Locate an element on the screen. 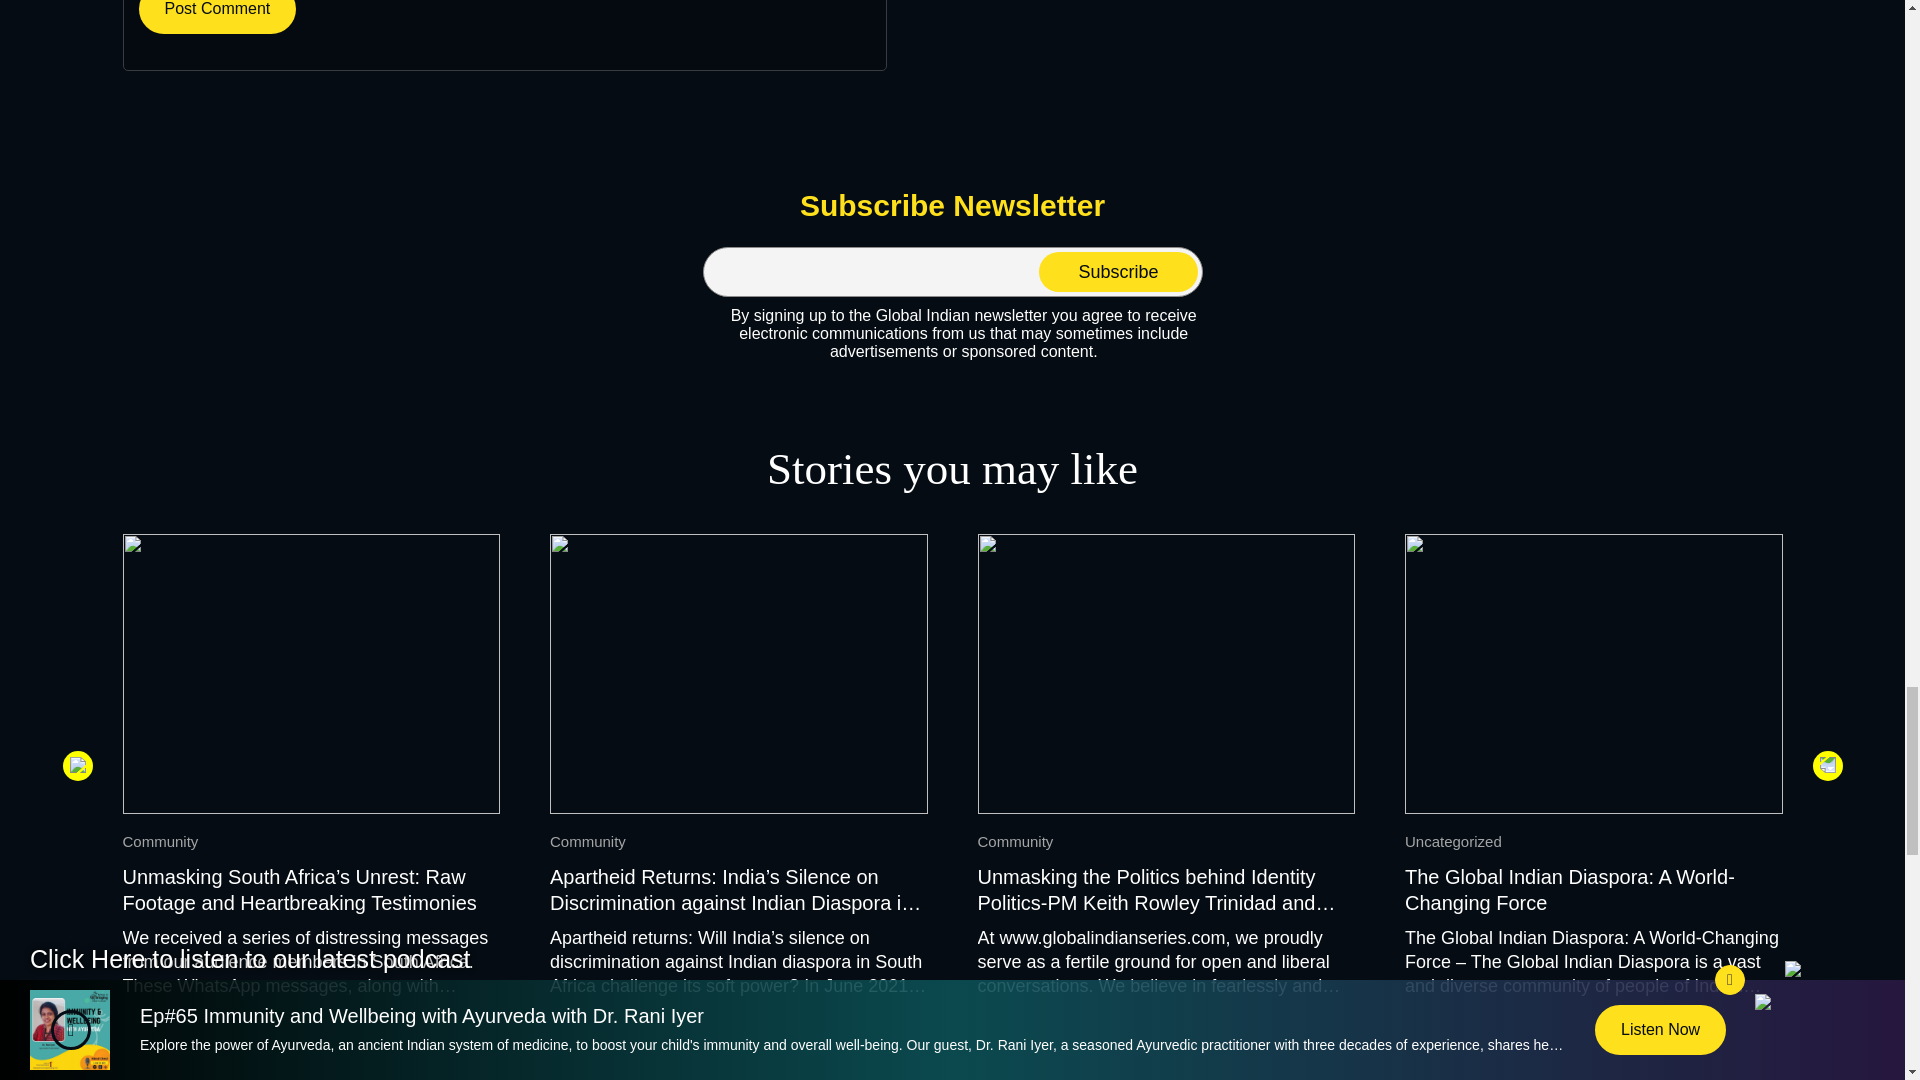 This screenshot has height=1080, width=1920. Post Comment is located at coordinates (216, 16).